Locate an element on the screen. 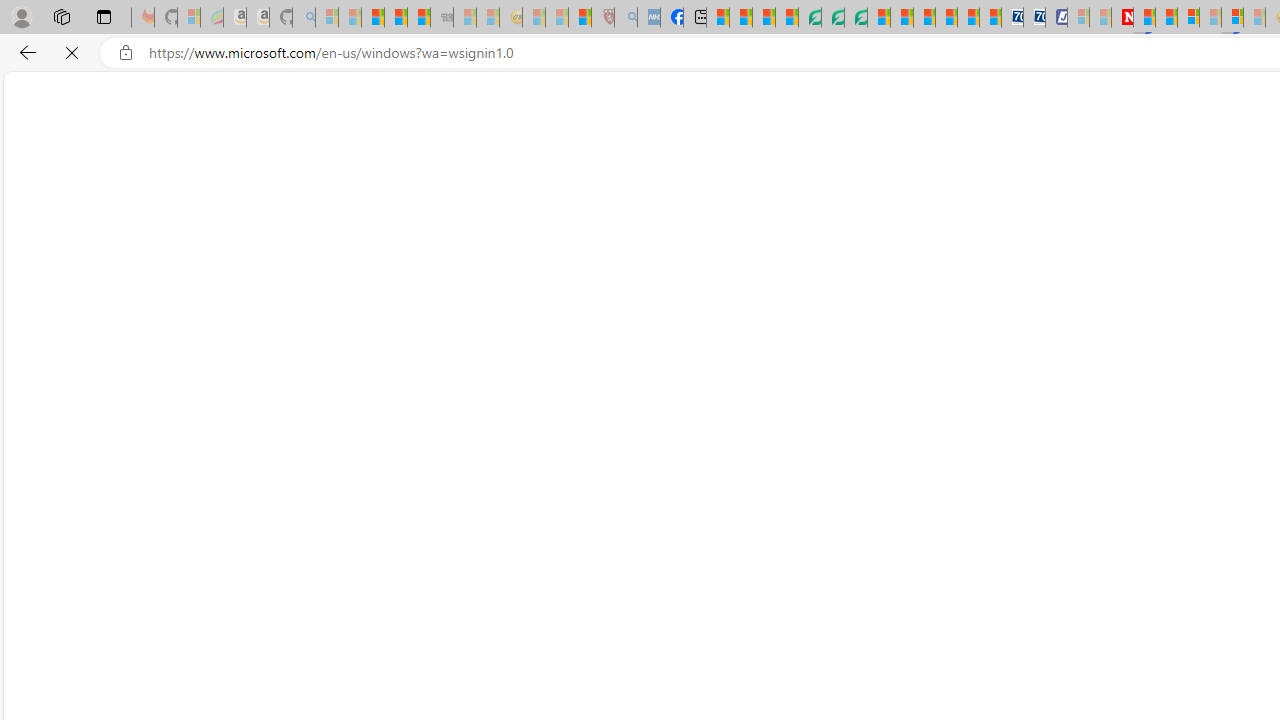 The height and width of the screenshot is (720, 1280). LendingTree - Compare Lenders is located at coordinates (809, 18).